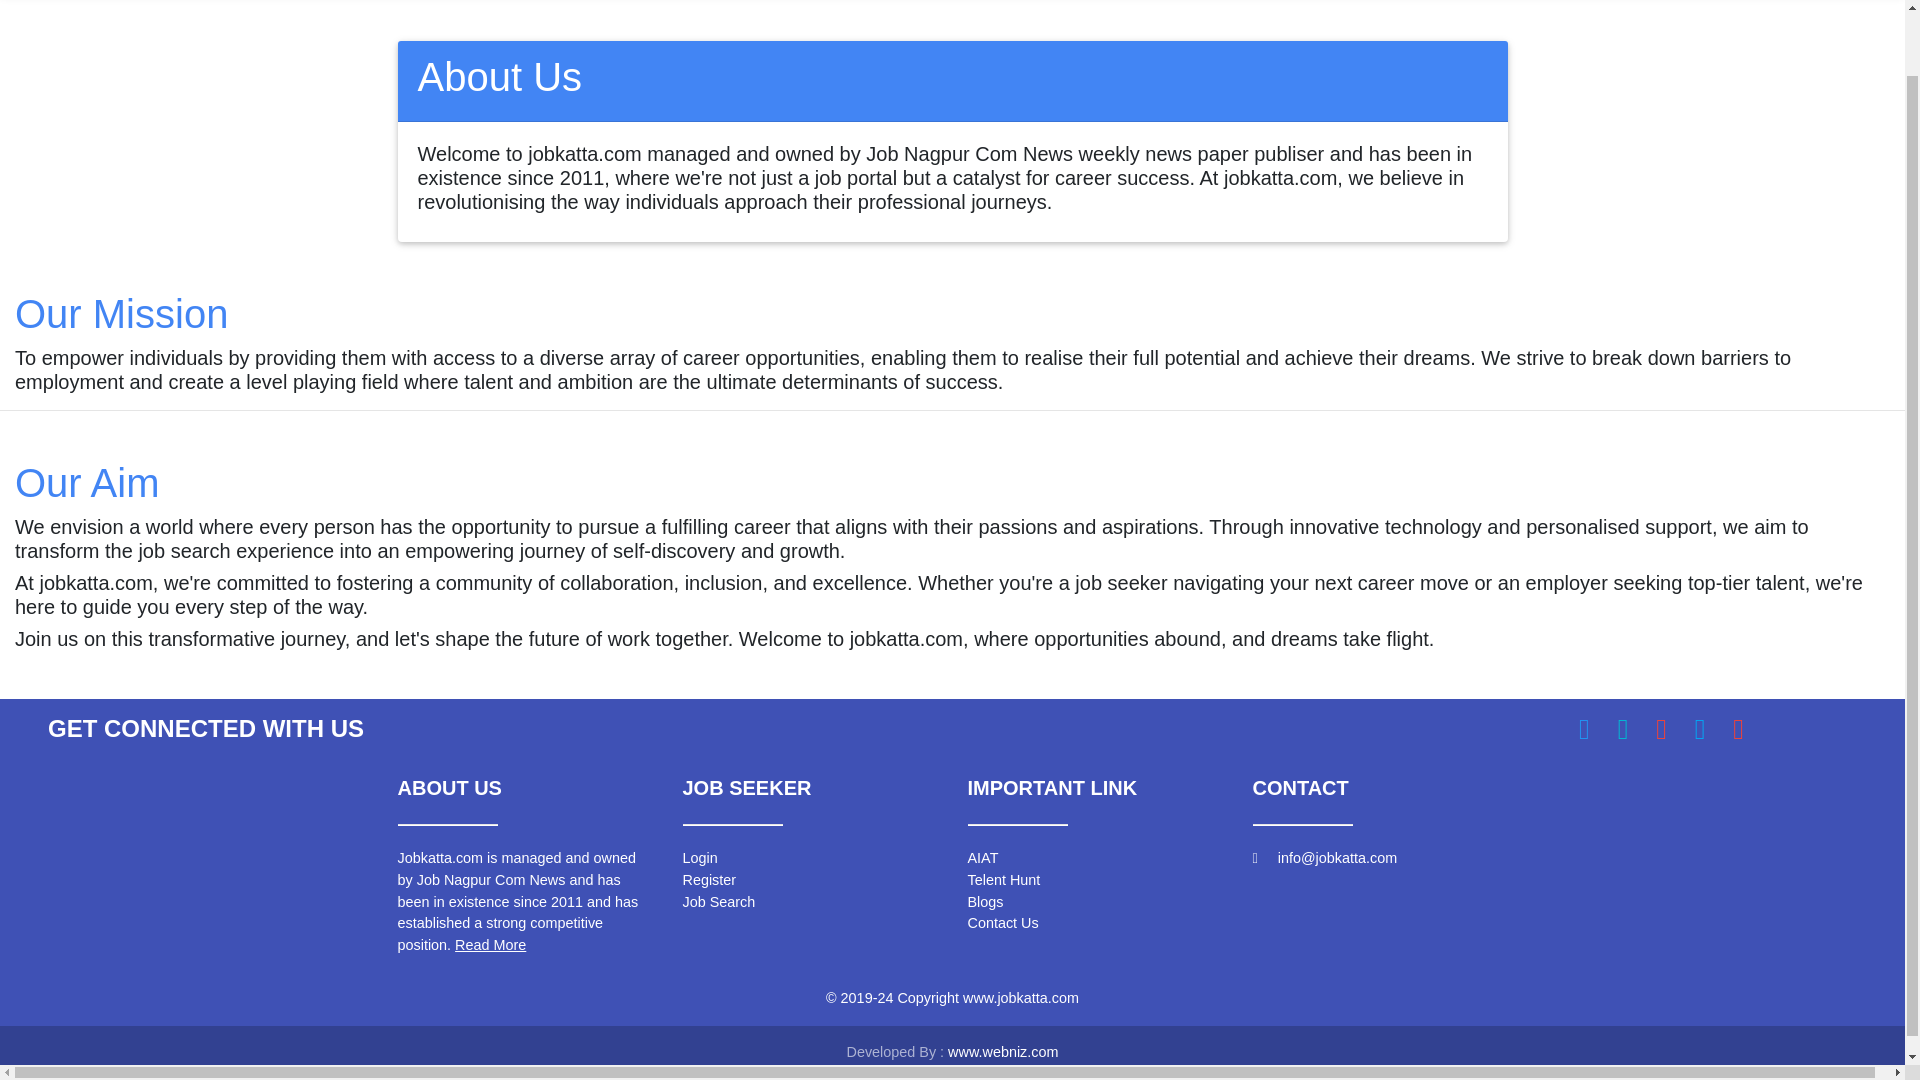 This screenshot has height=1080, width=1920. Describe the element at coordinates (1004, 879) in the screenshot. I see `Telent Hunt` at that location.